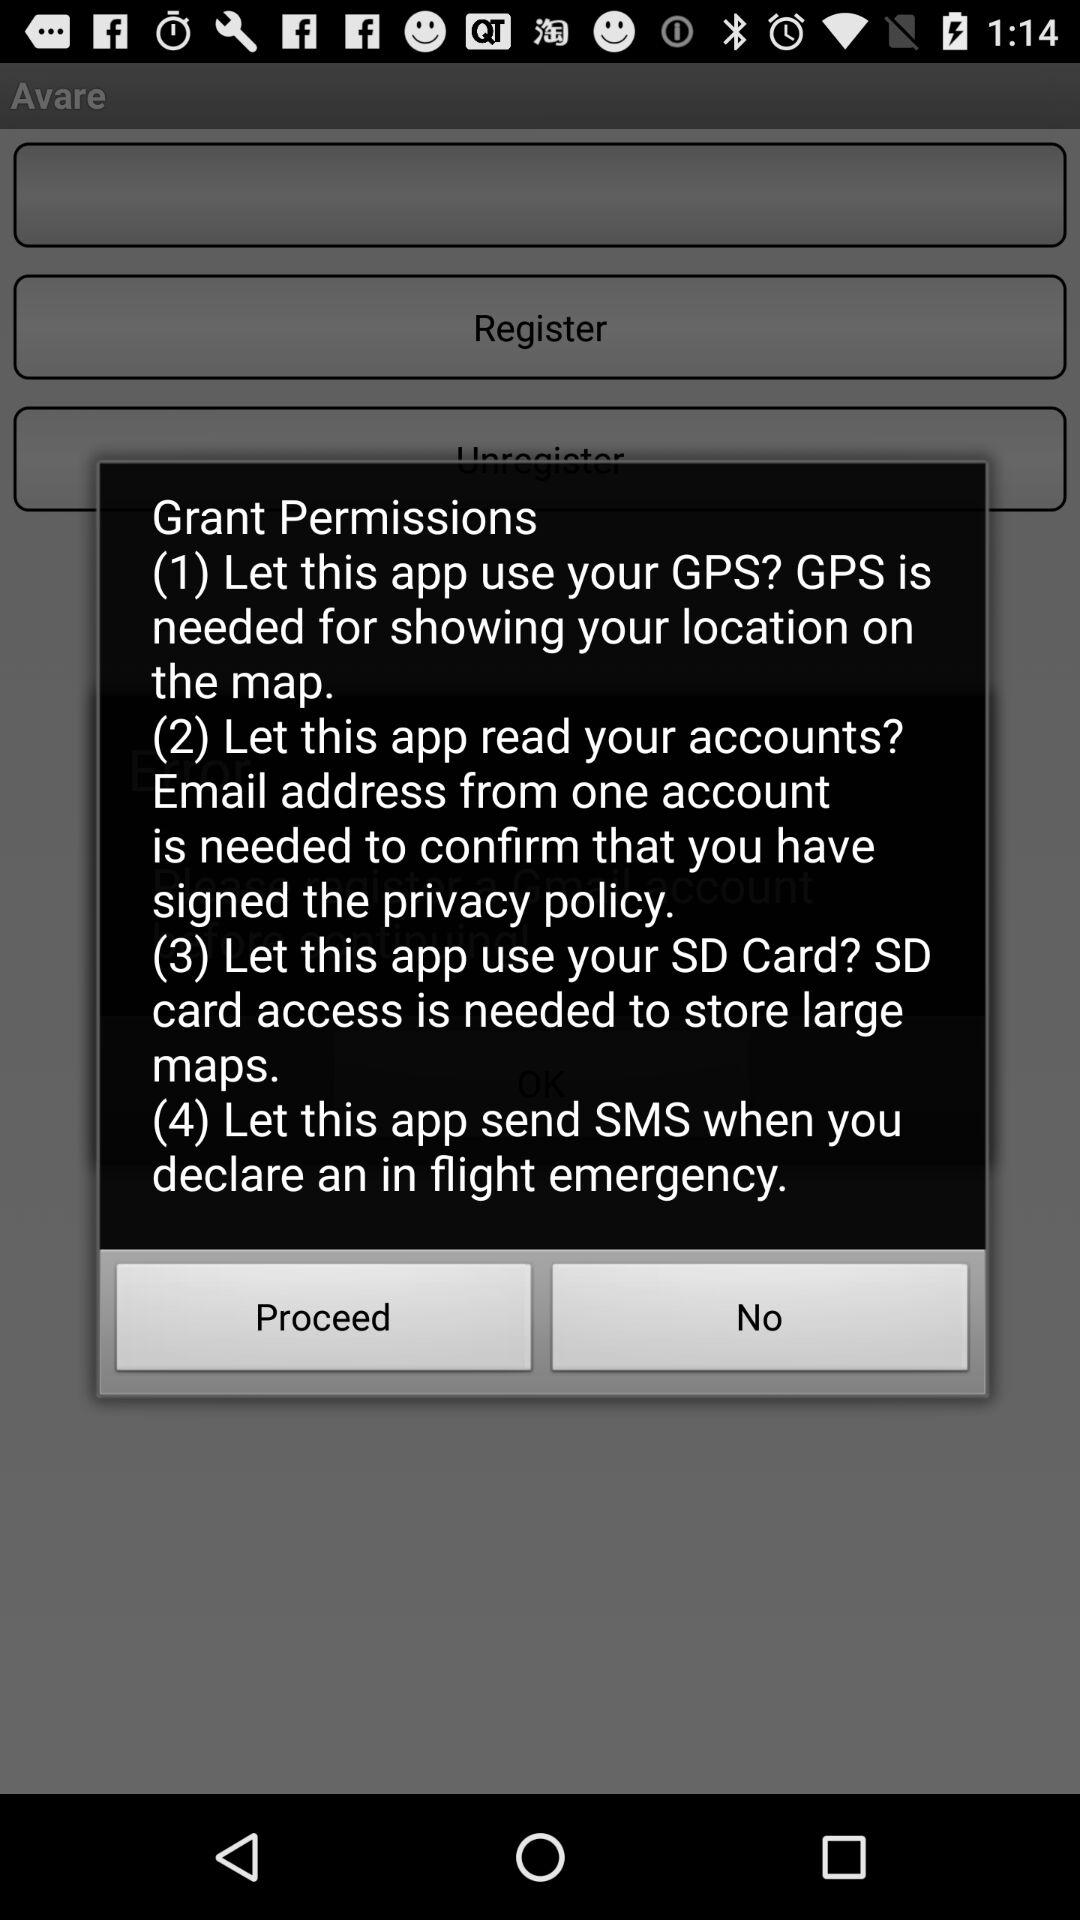 Image resolution: width=1080 pixels, height=1920 pixels. What do you see at coordinates (760, 1323) in the screenshot?
I see `click the no button` at bounding box center [760, 1323].